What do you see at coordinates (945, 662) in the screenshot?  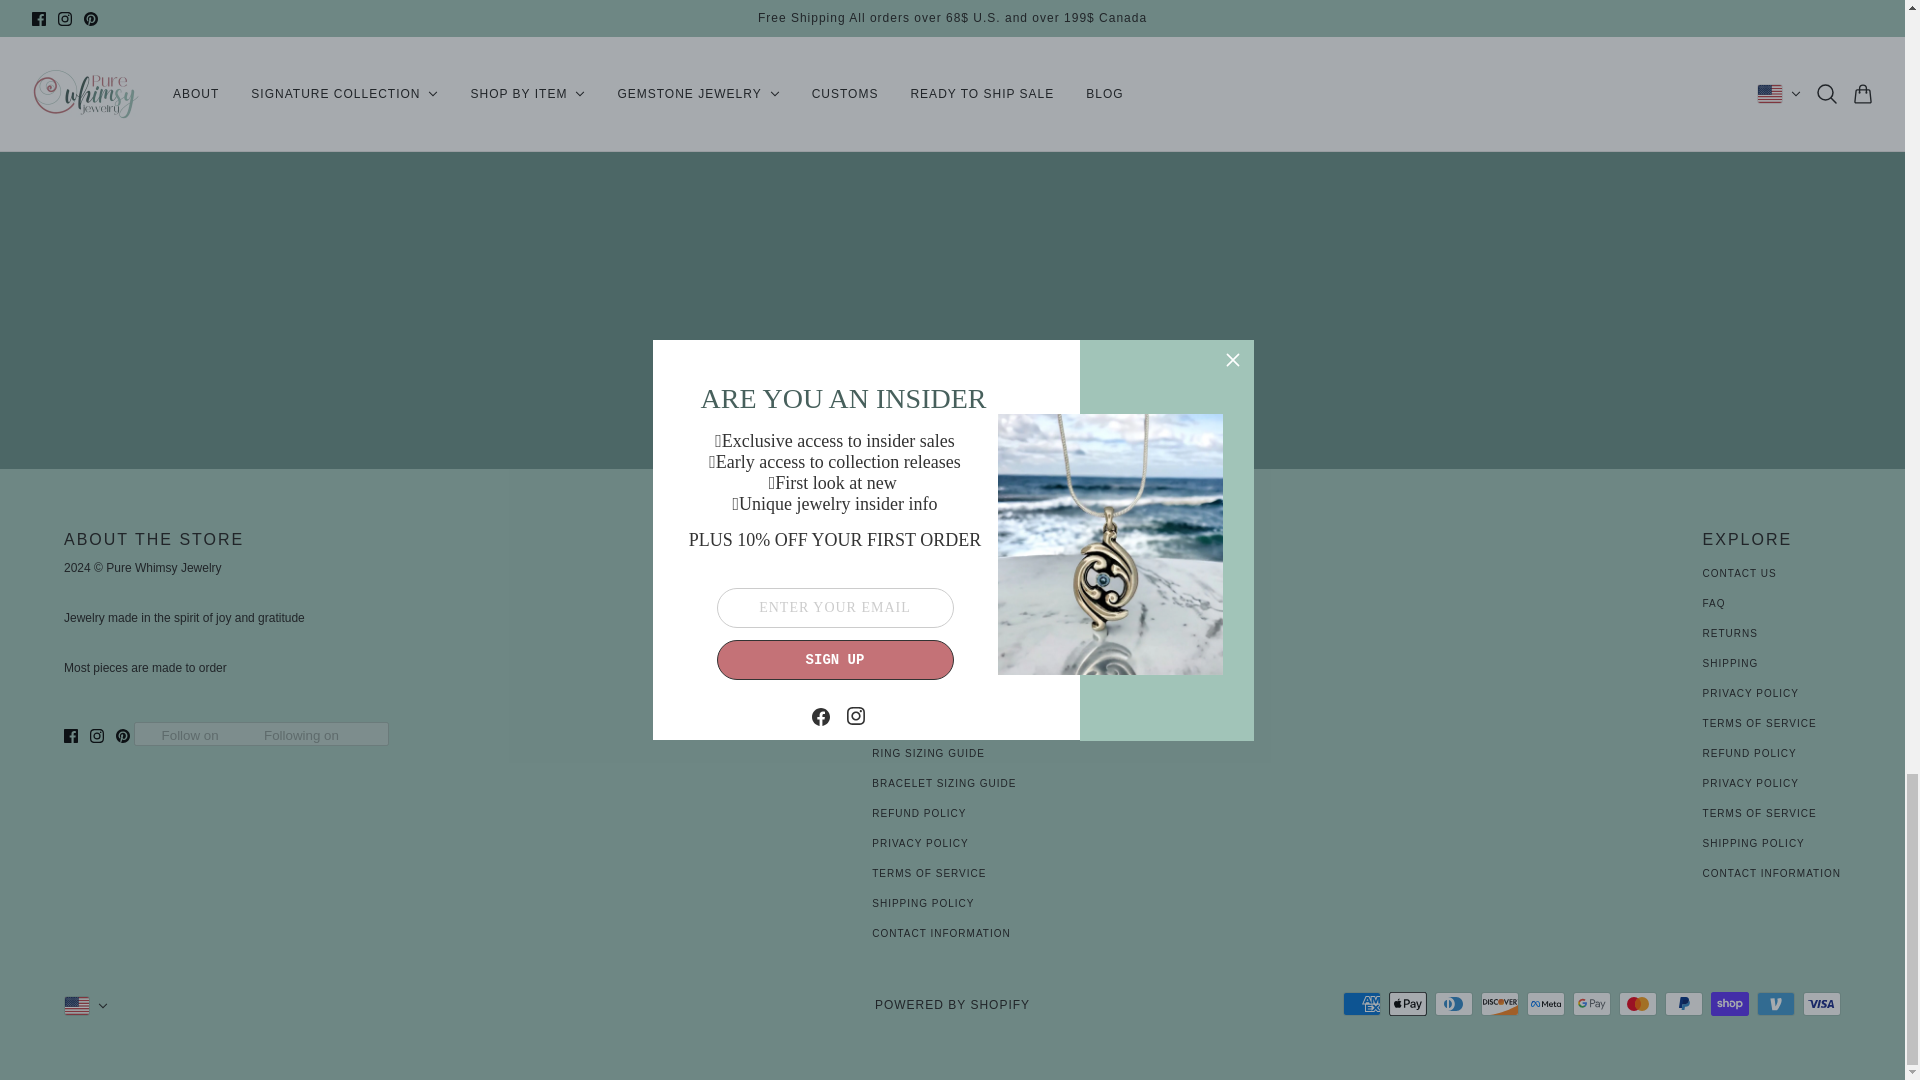 I see `All Gemstone Jewelry` at bounding box center [945, 662].